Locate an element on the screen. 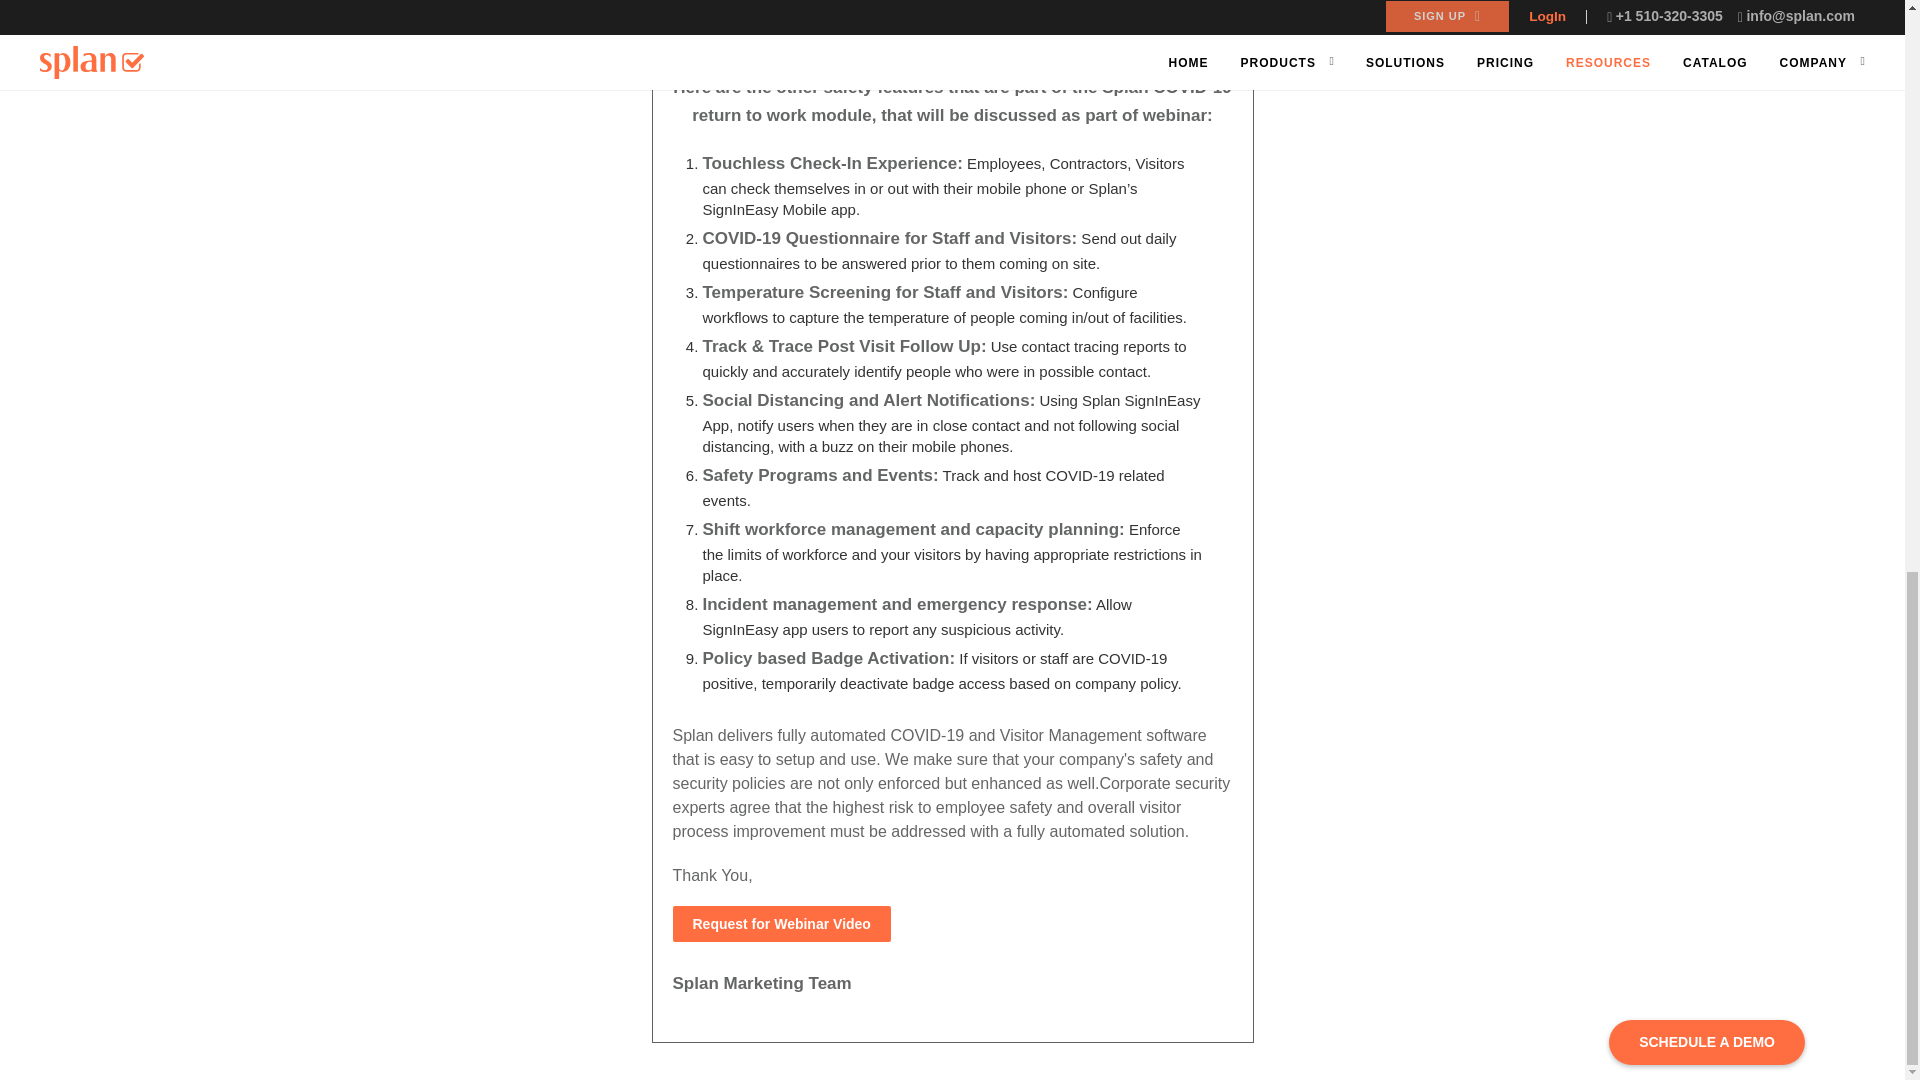  Request for Webinar Video is located at coordinates (781, 924).